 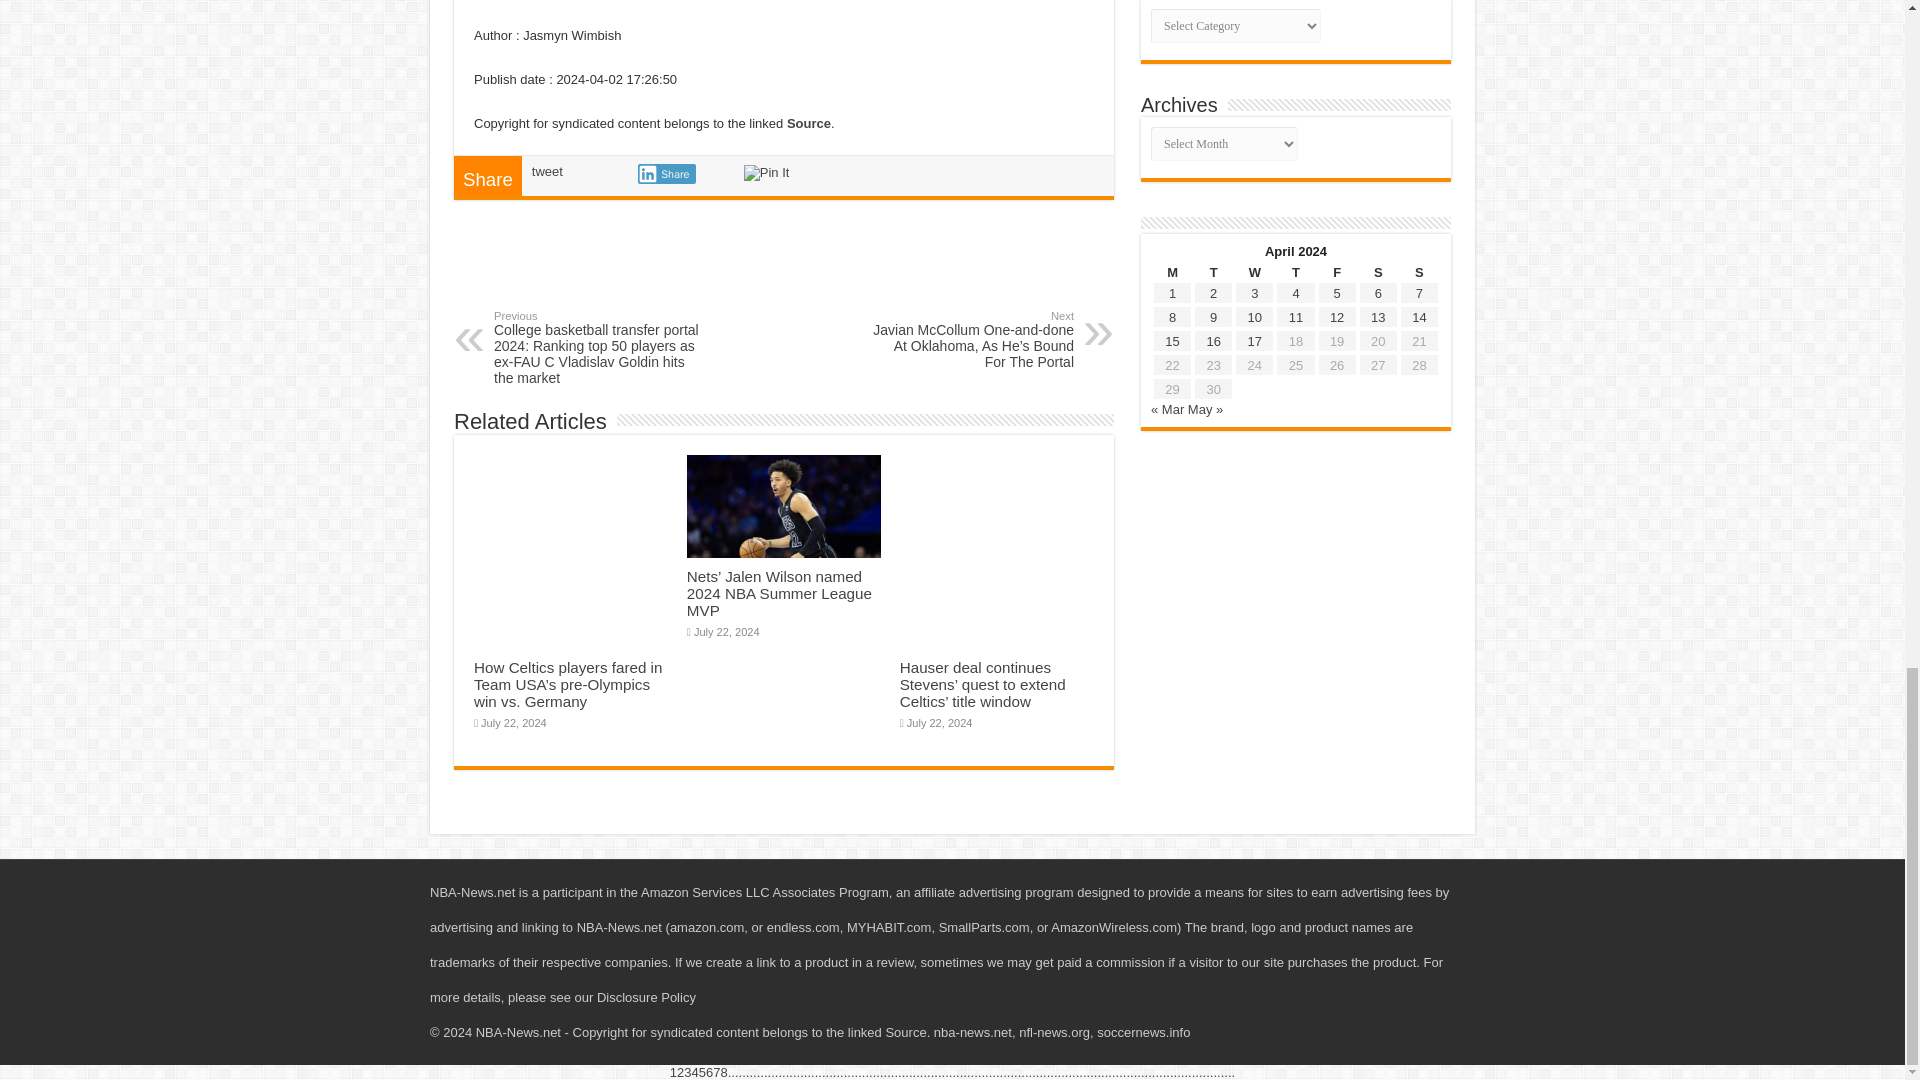 I want to click on tweet, so click(x=546, y=172).